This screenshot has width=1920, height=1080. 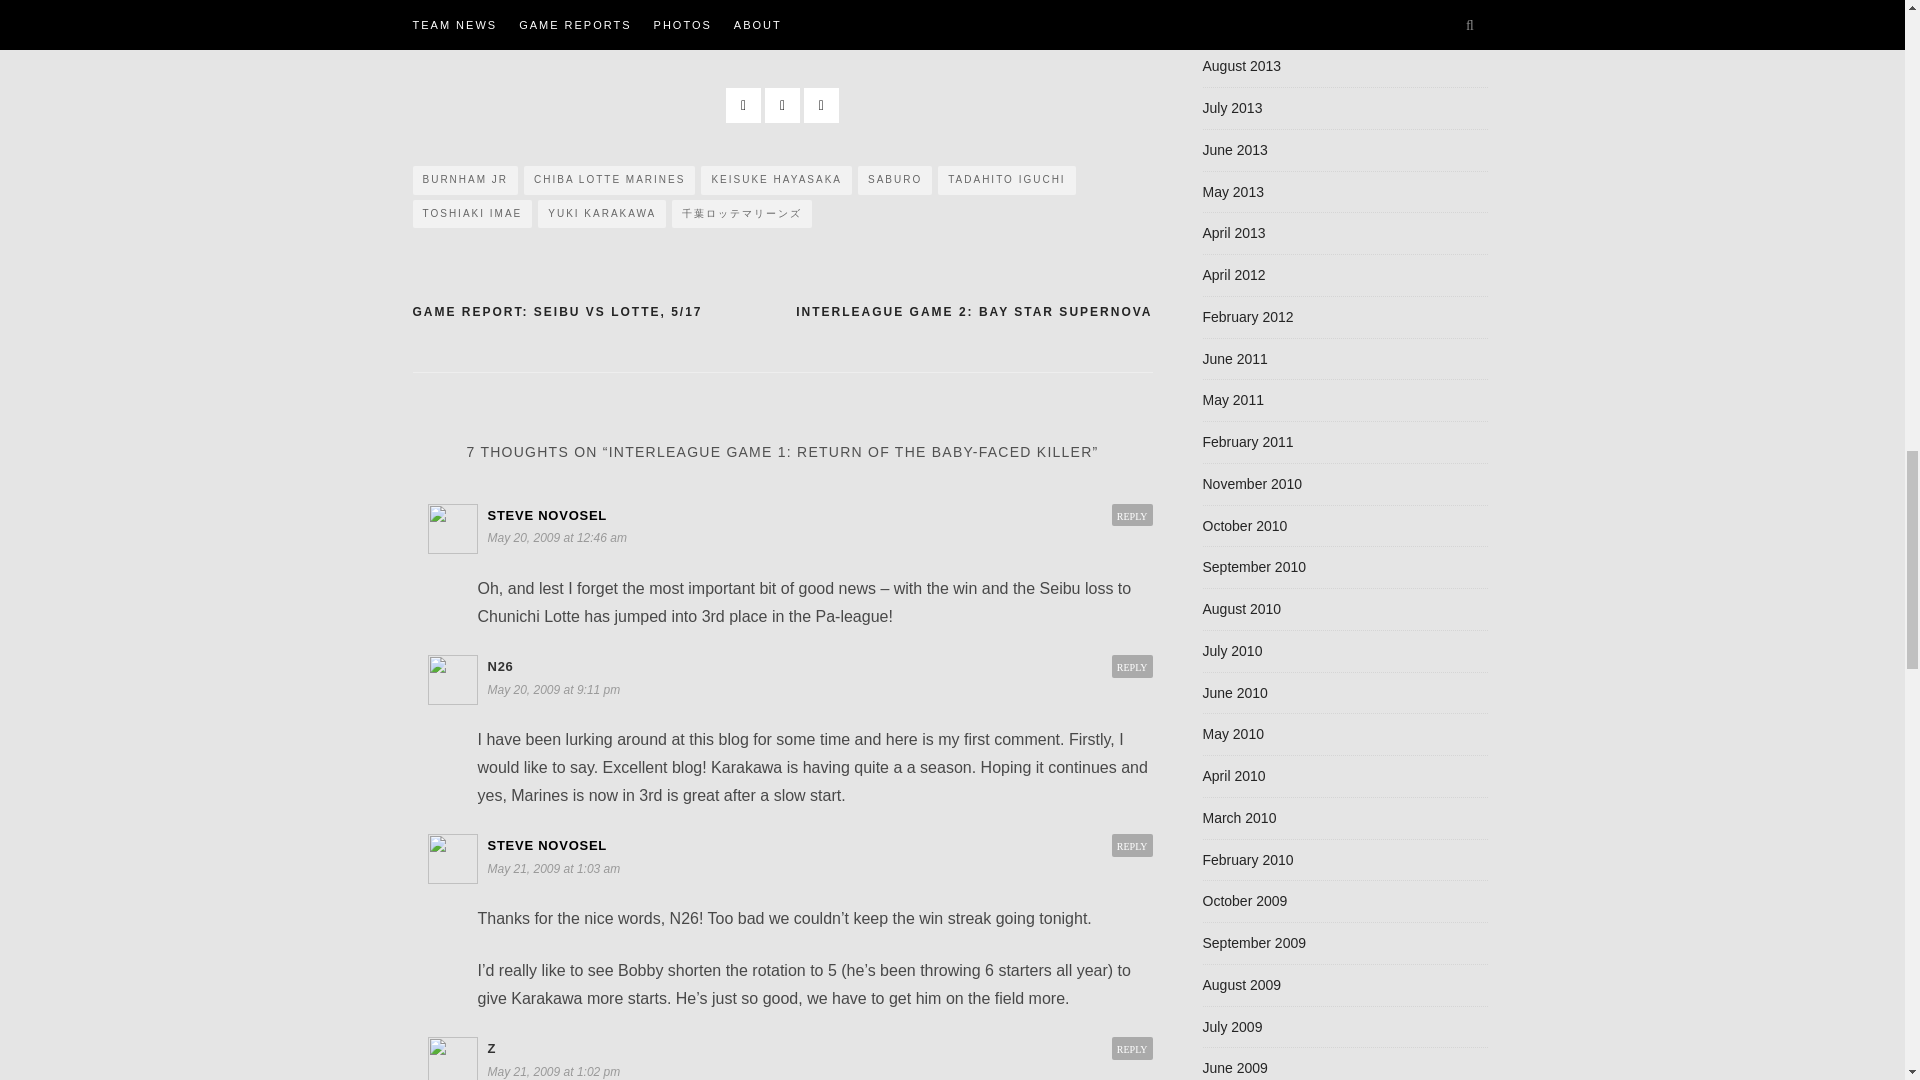 What do you see at coordinates (548, 514) in the screenshot?
I see `STEVE NOVOSEL` at bounding box center [548, 514].